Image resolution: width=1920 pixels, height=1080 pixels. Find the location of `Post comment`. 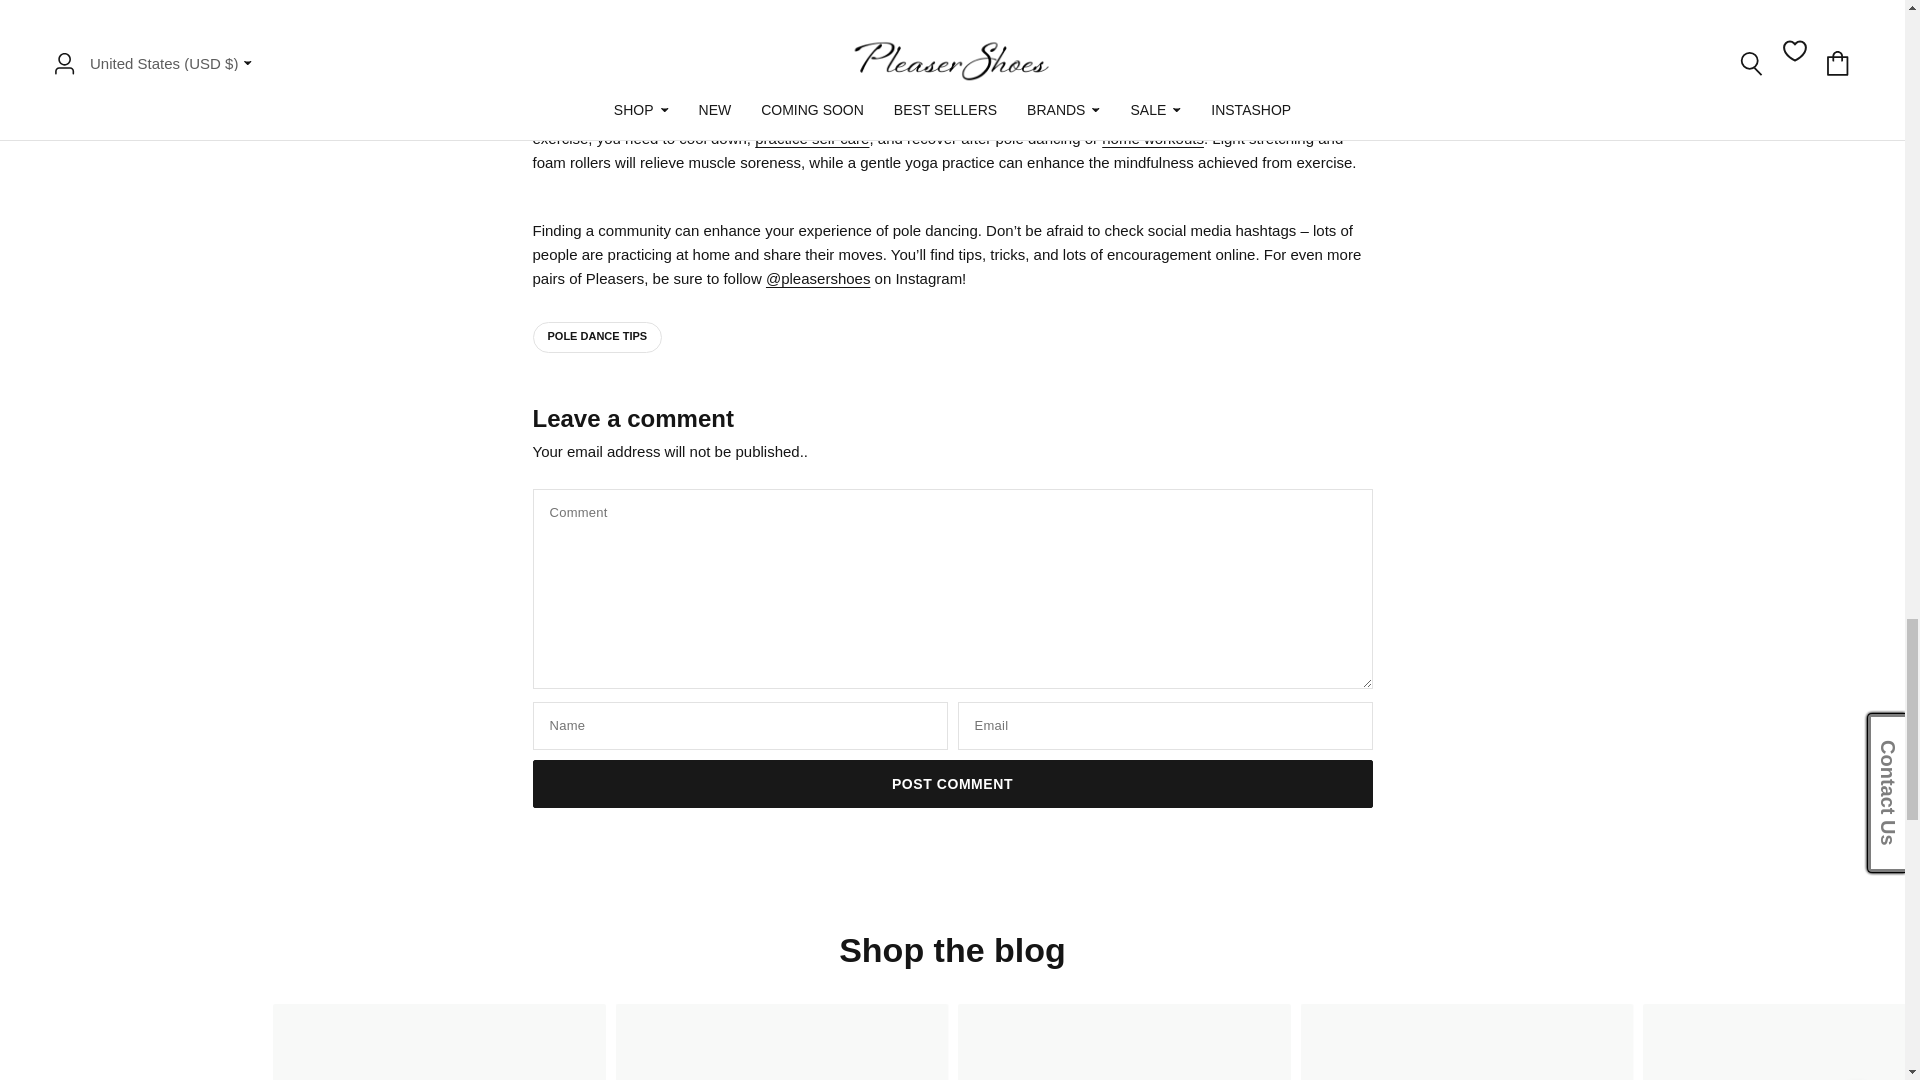

Post comment is located at coordinates (952, 784).